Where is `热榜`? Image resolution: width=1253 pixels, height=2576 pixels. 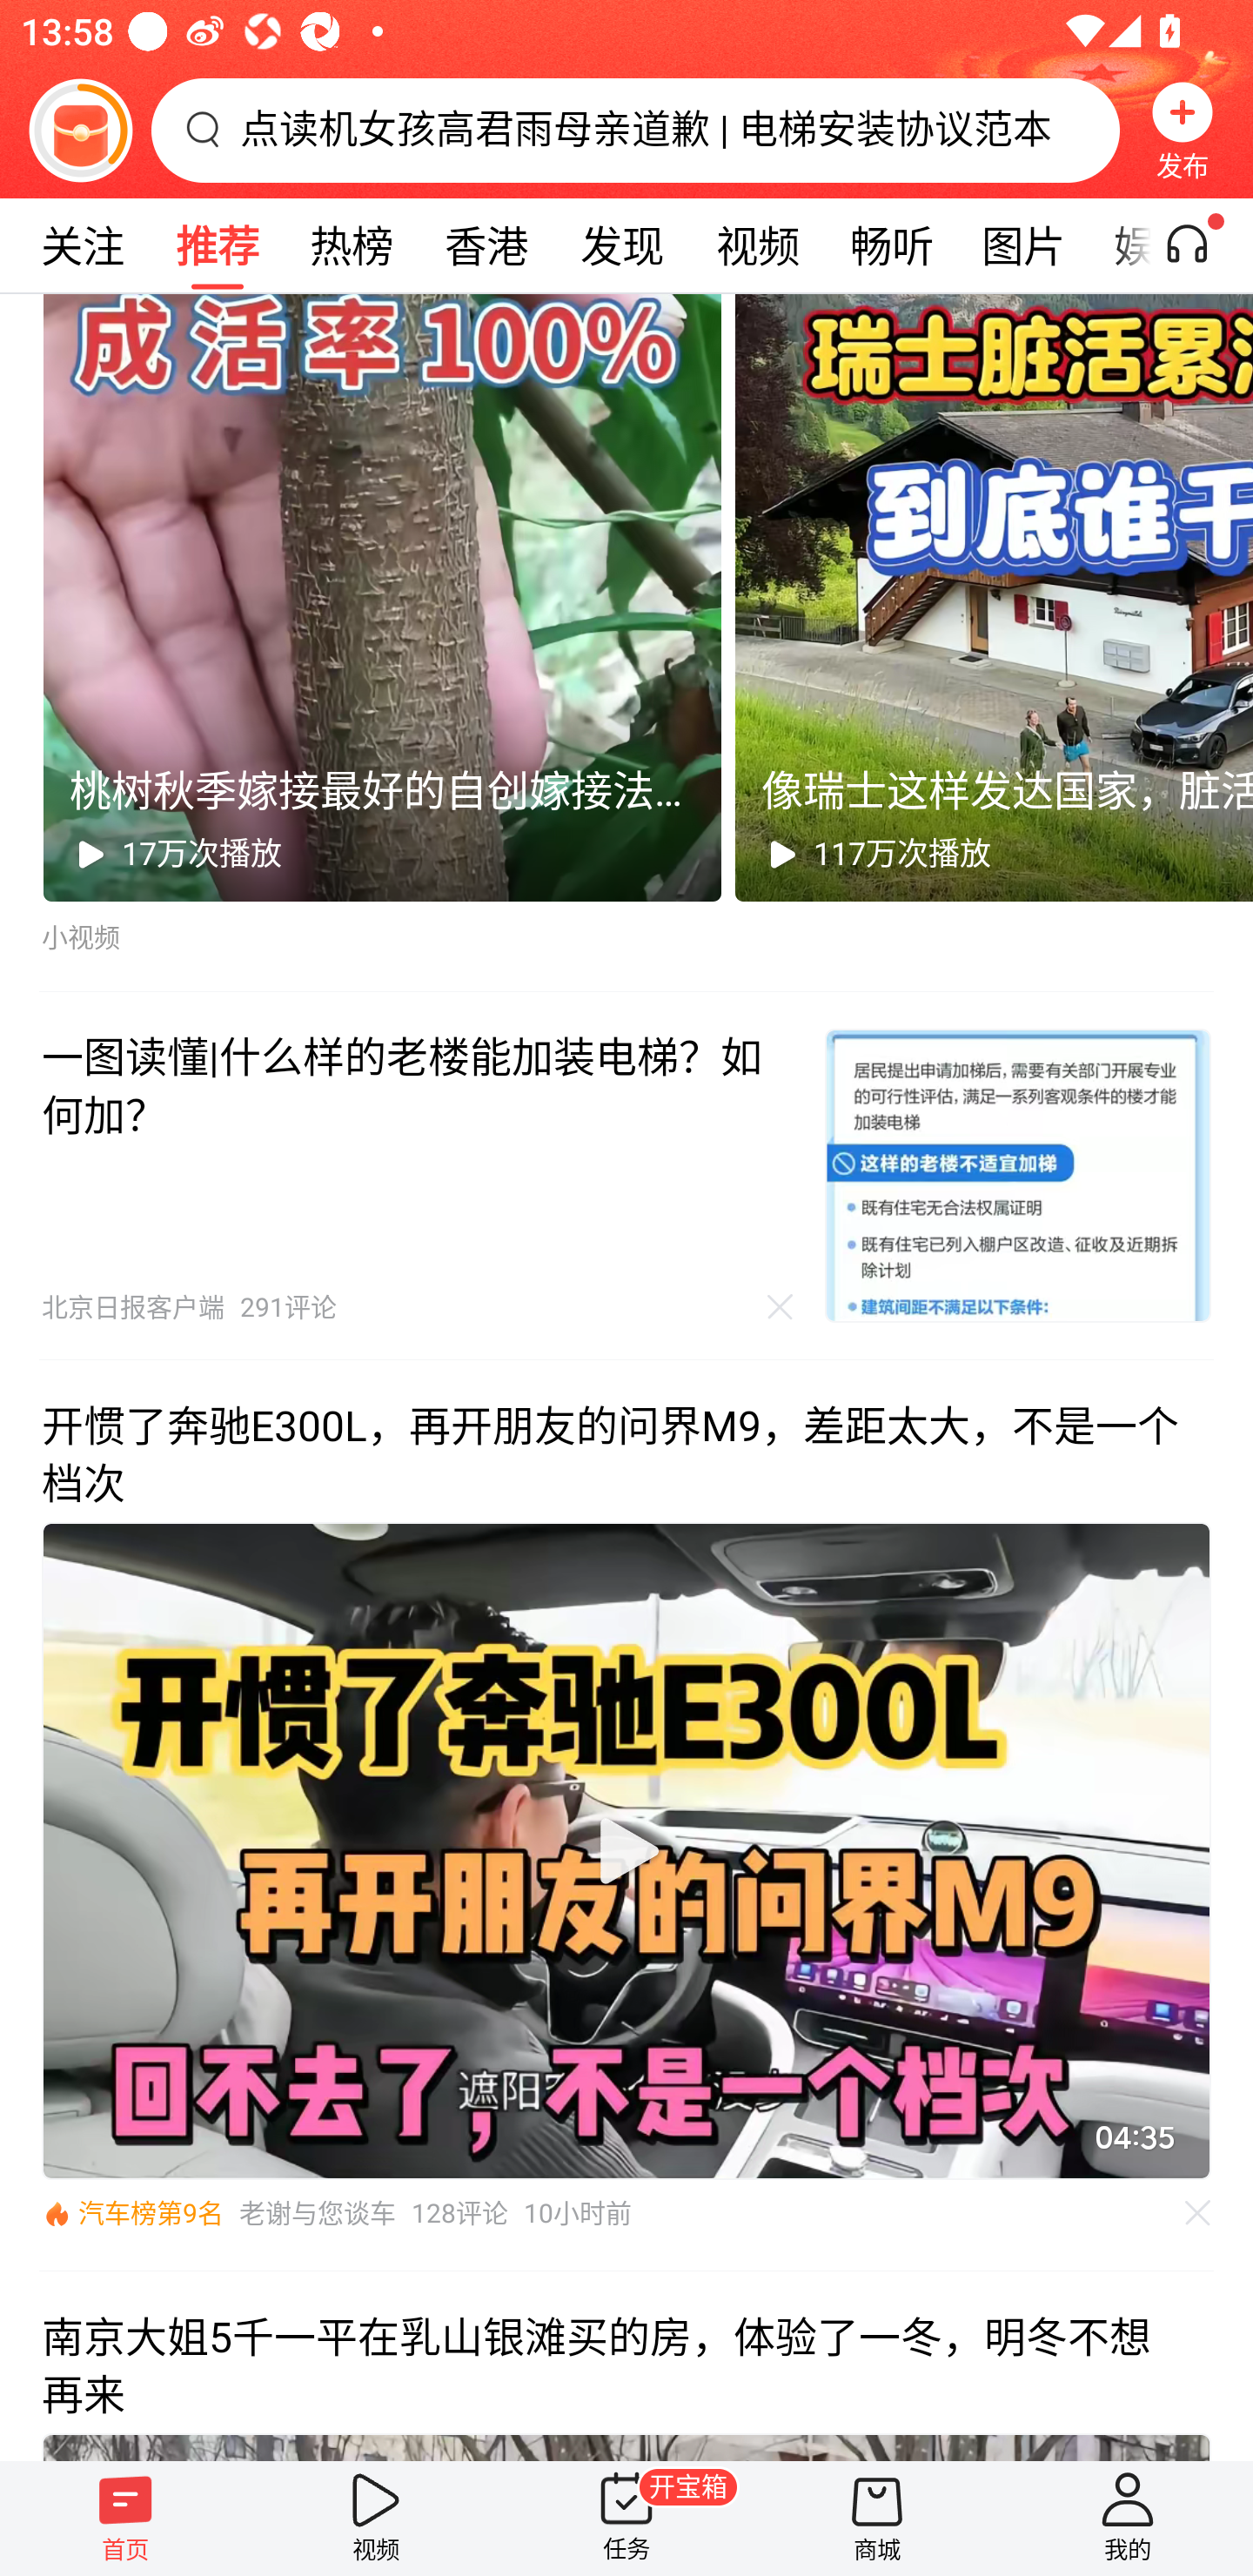
热榜 is located at coordinates (351, 245).